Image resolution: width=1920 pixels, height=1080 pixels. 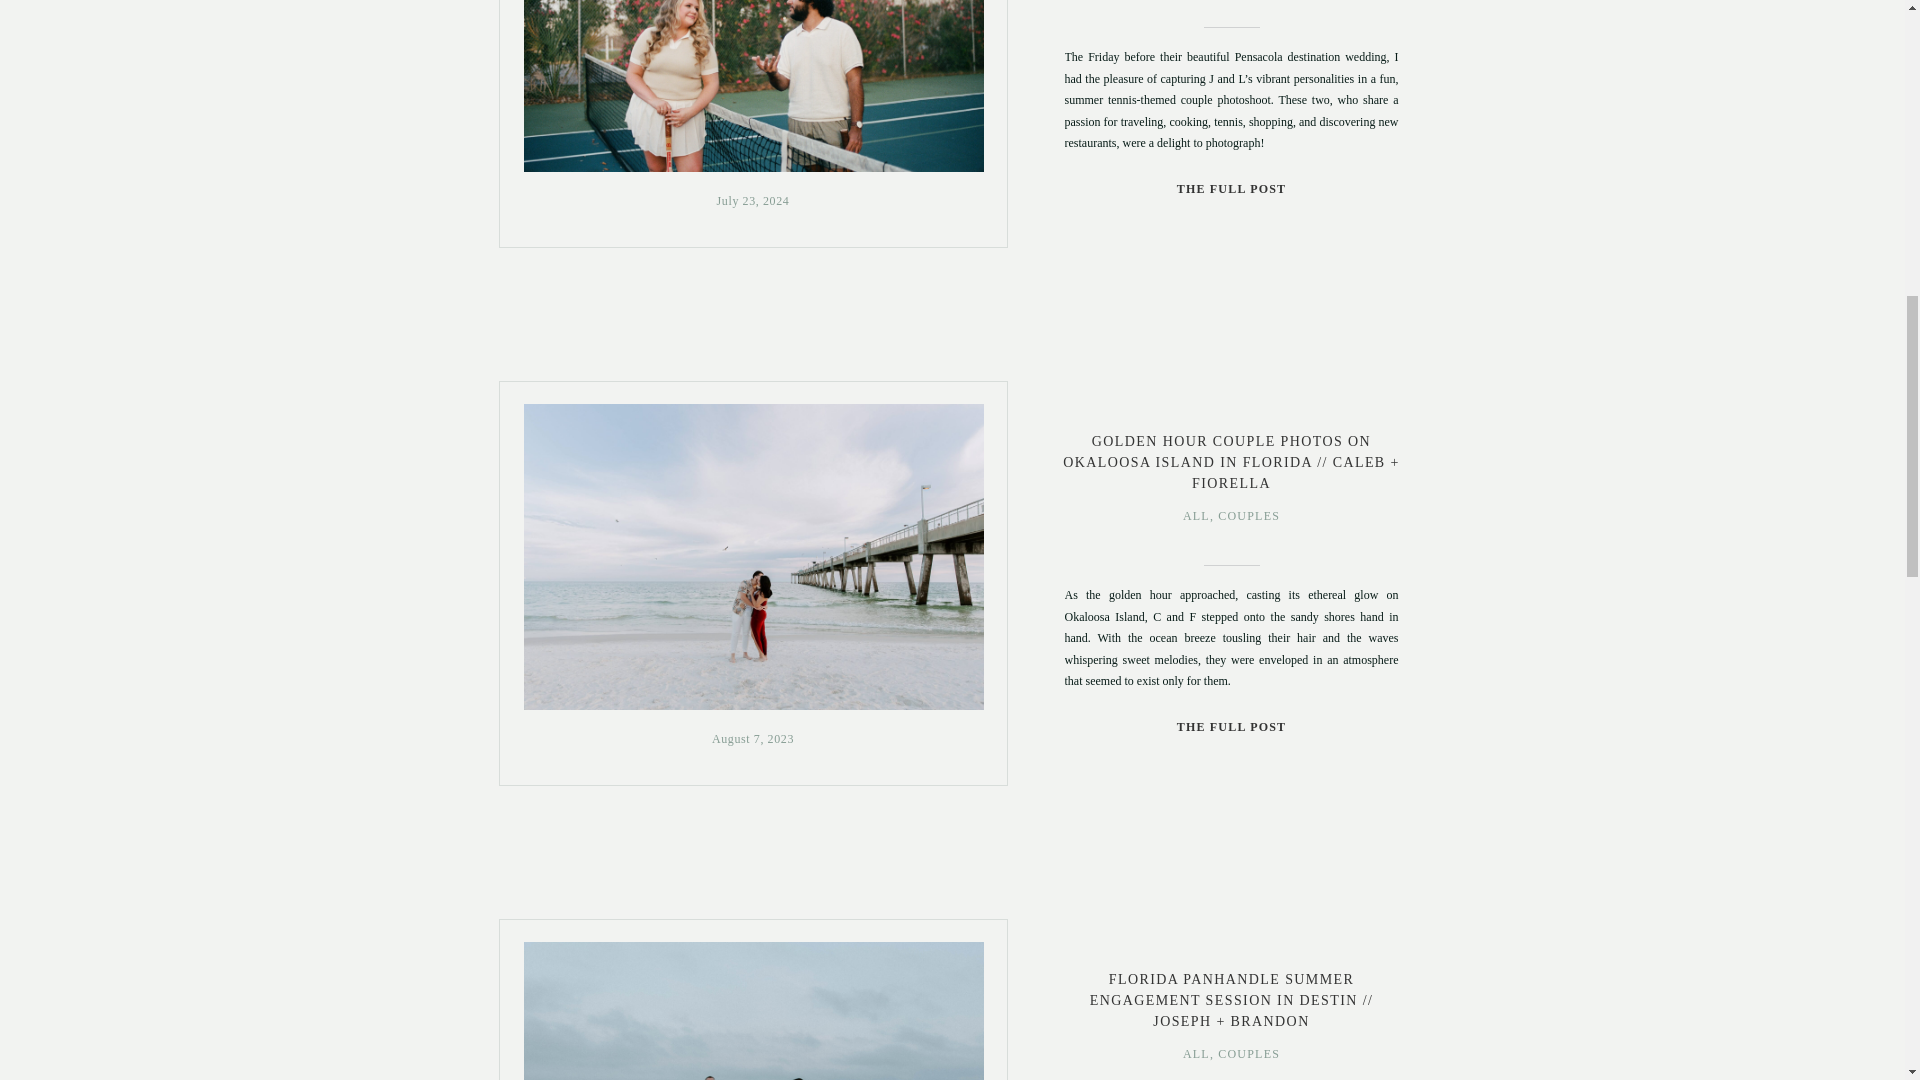 I want to click on COUPLES, so click(x=1248, y=515).